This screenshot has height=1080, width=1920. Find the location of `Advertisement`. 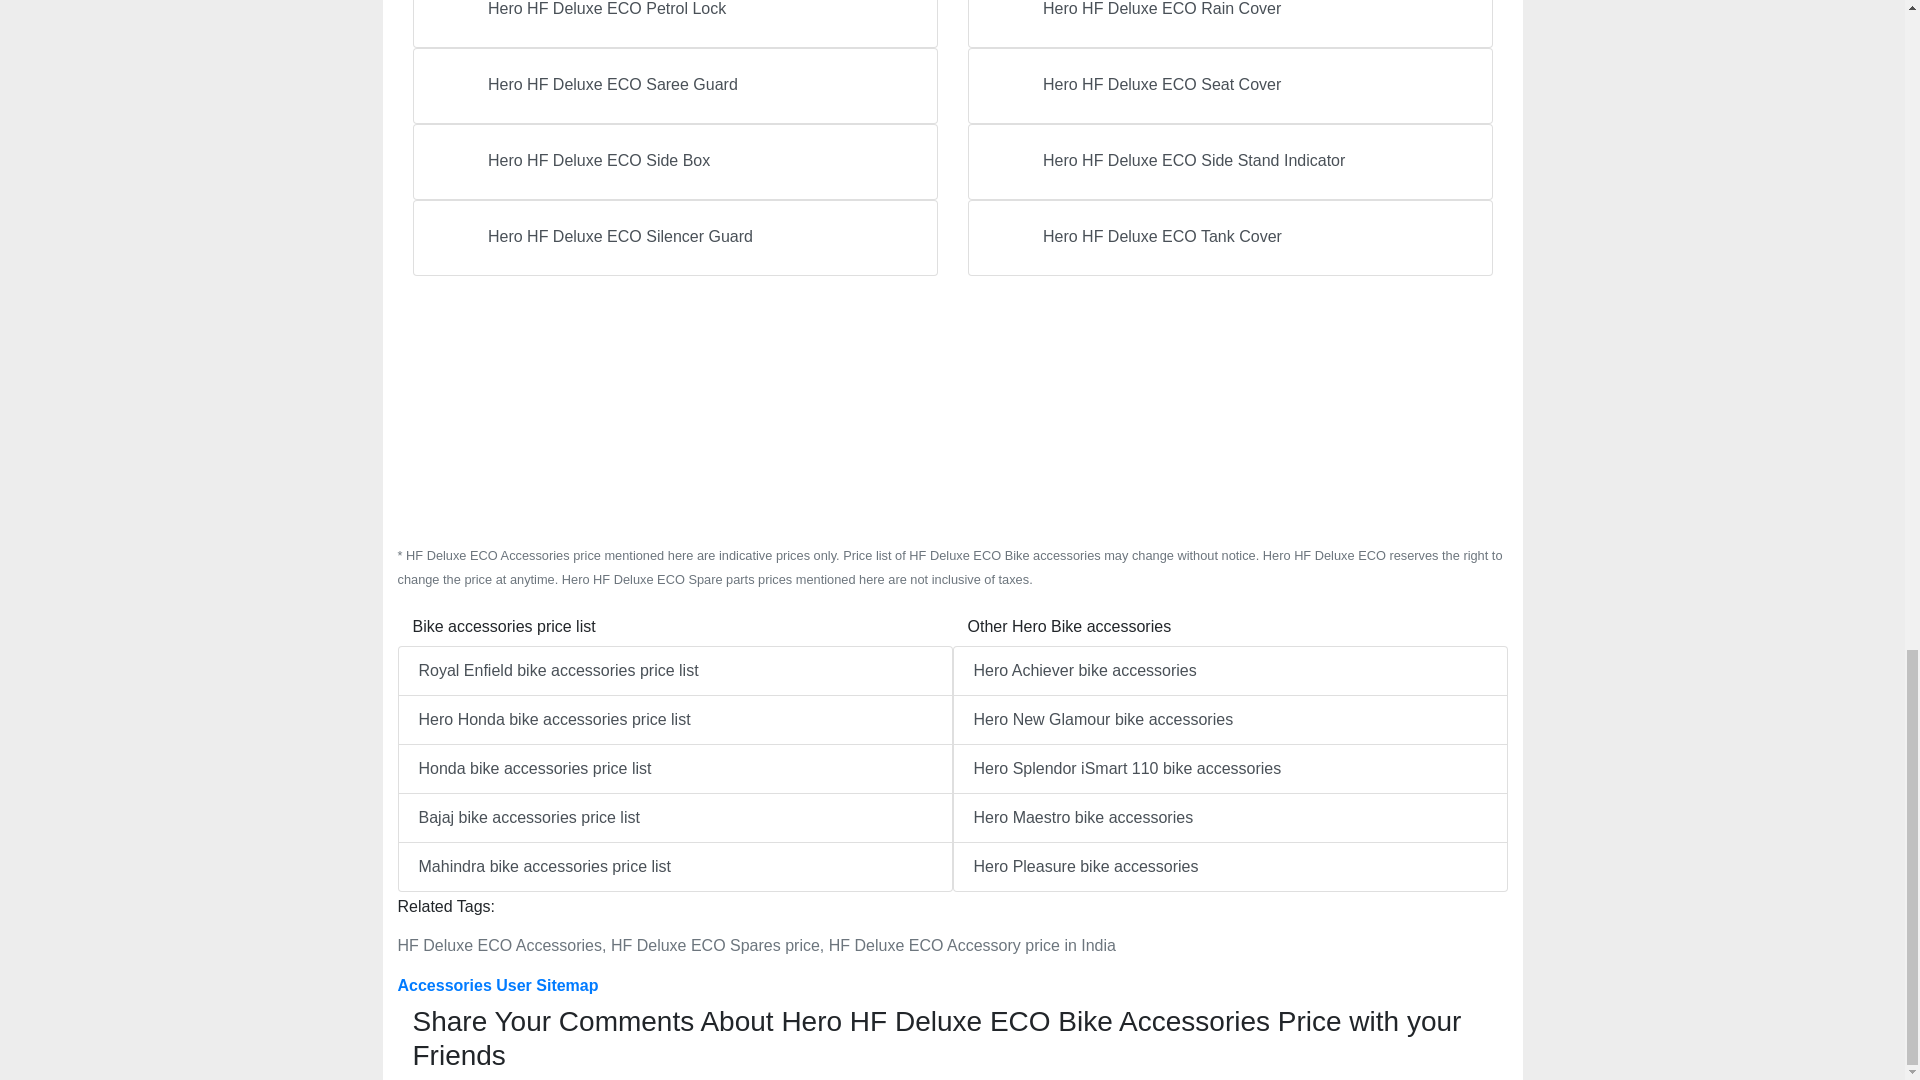

Advertisement is located at coordinates (952, 410).